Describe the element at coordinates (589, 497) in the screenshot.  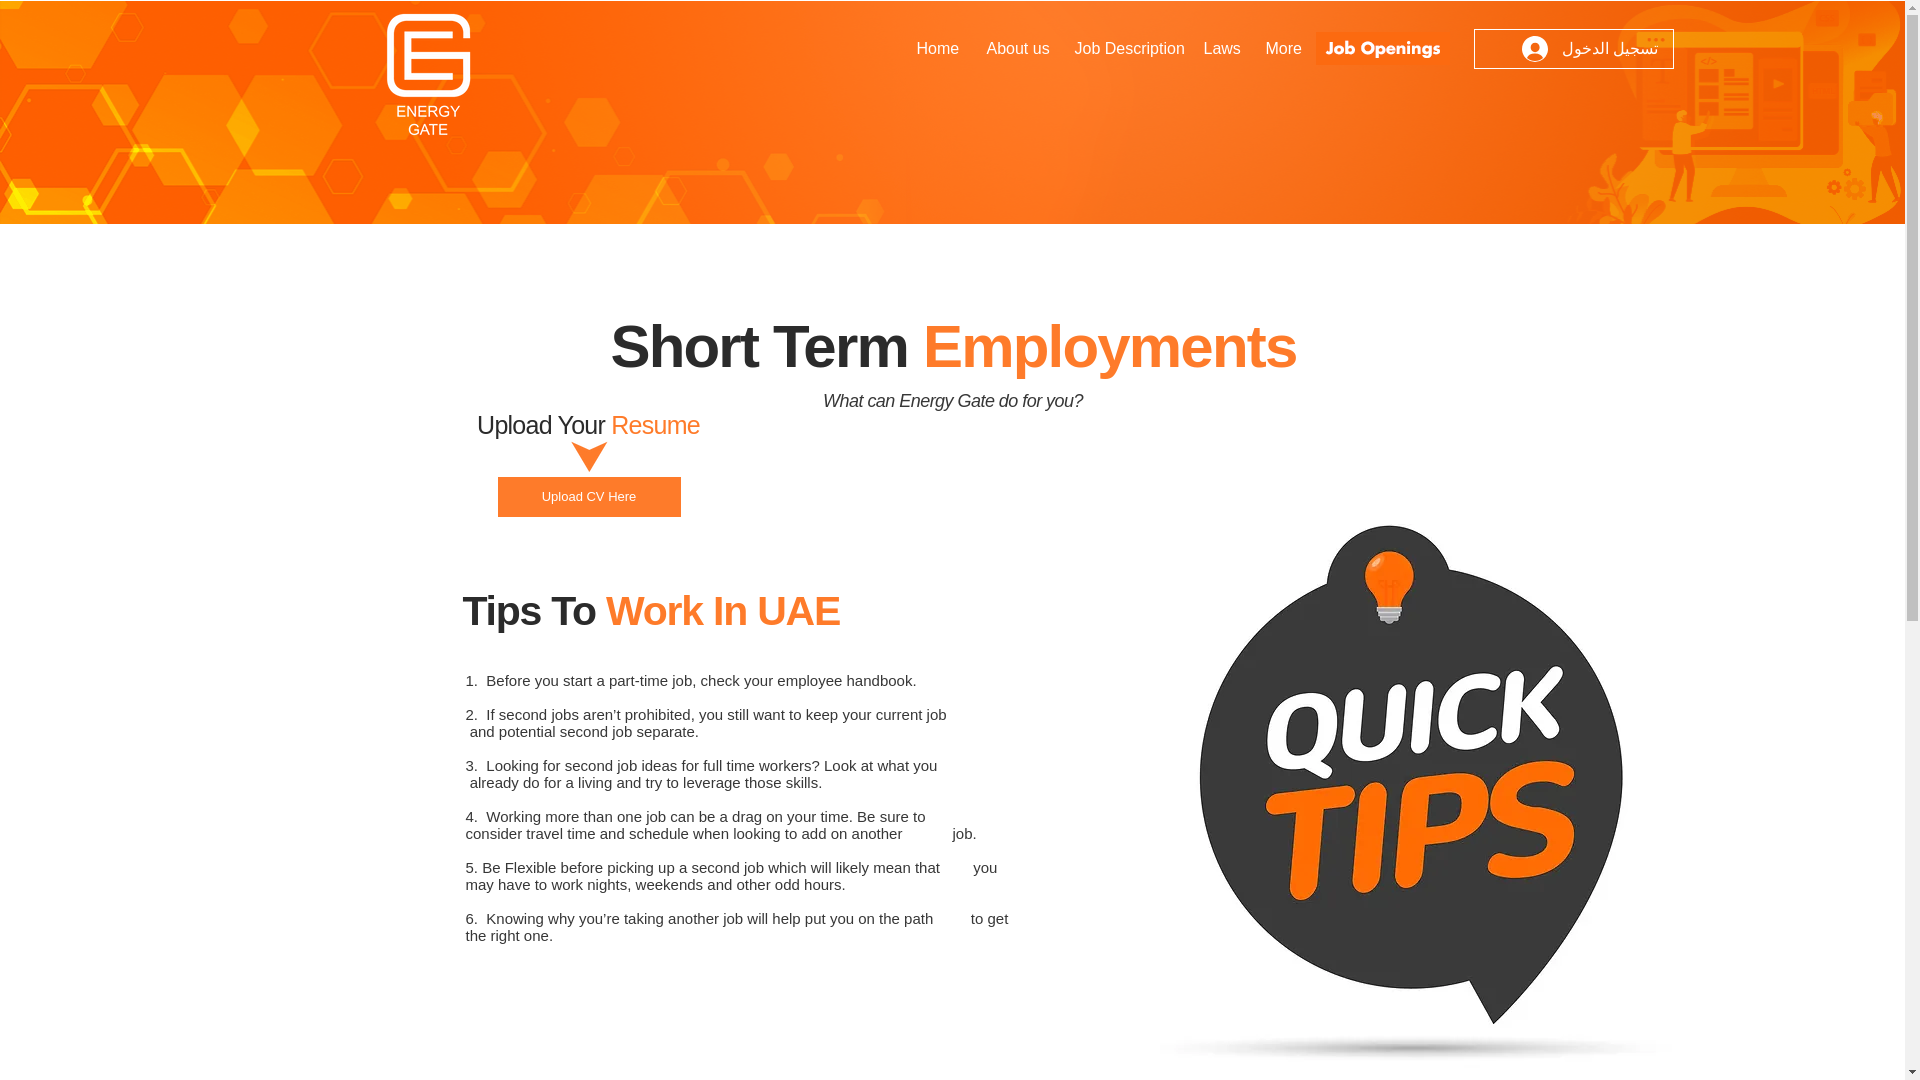
I see `Upload CV Here` at that location.